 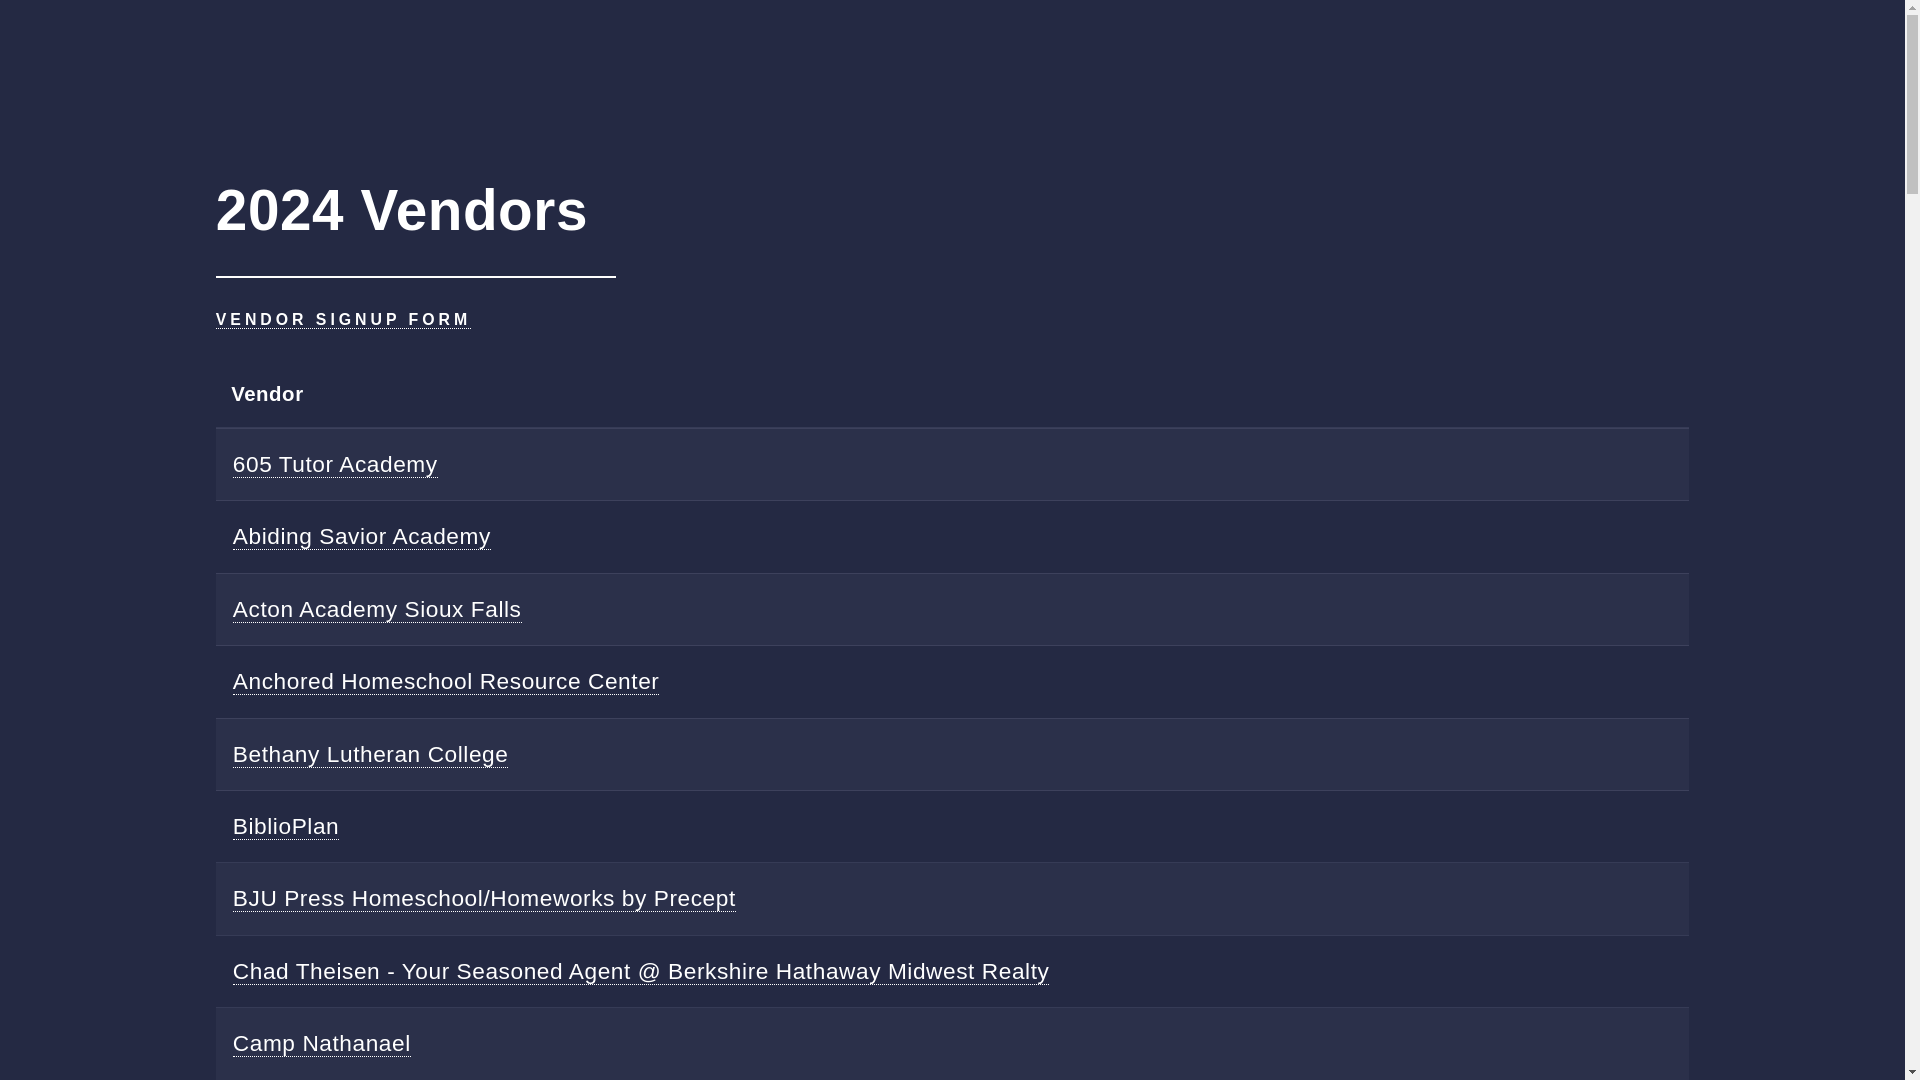 What do you see at coordinates (334, 464) in the screenshot?
I see `605 Tutor Academy` at bounding box center [334, 464].